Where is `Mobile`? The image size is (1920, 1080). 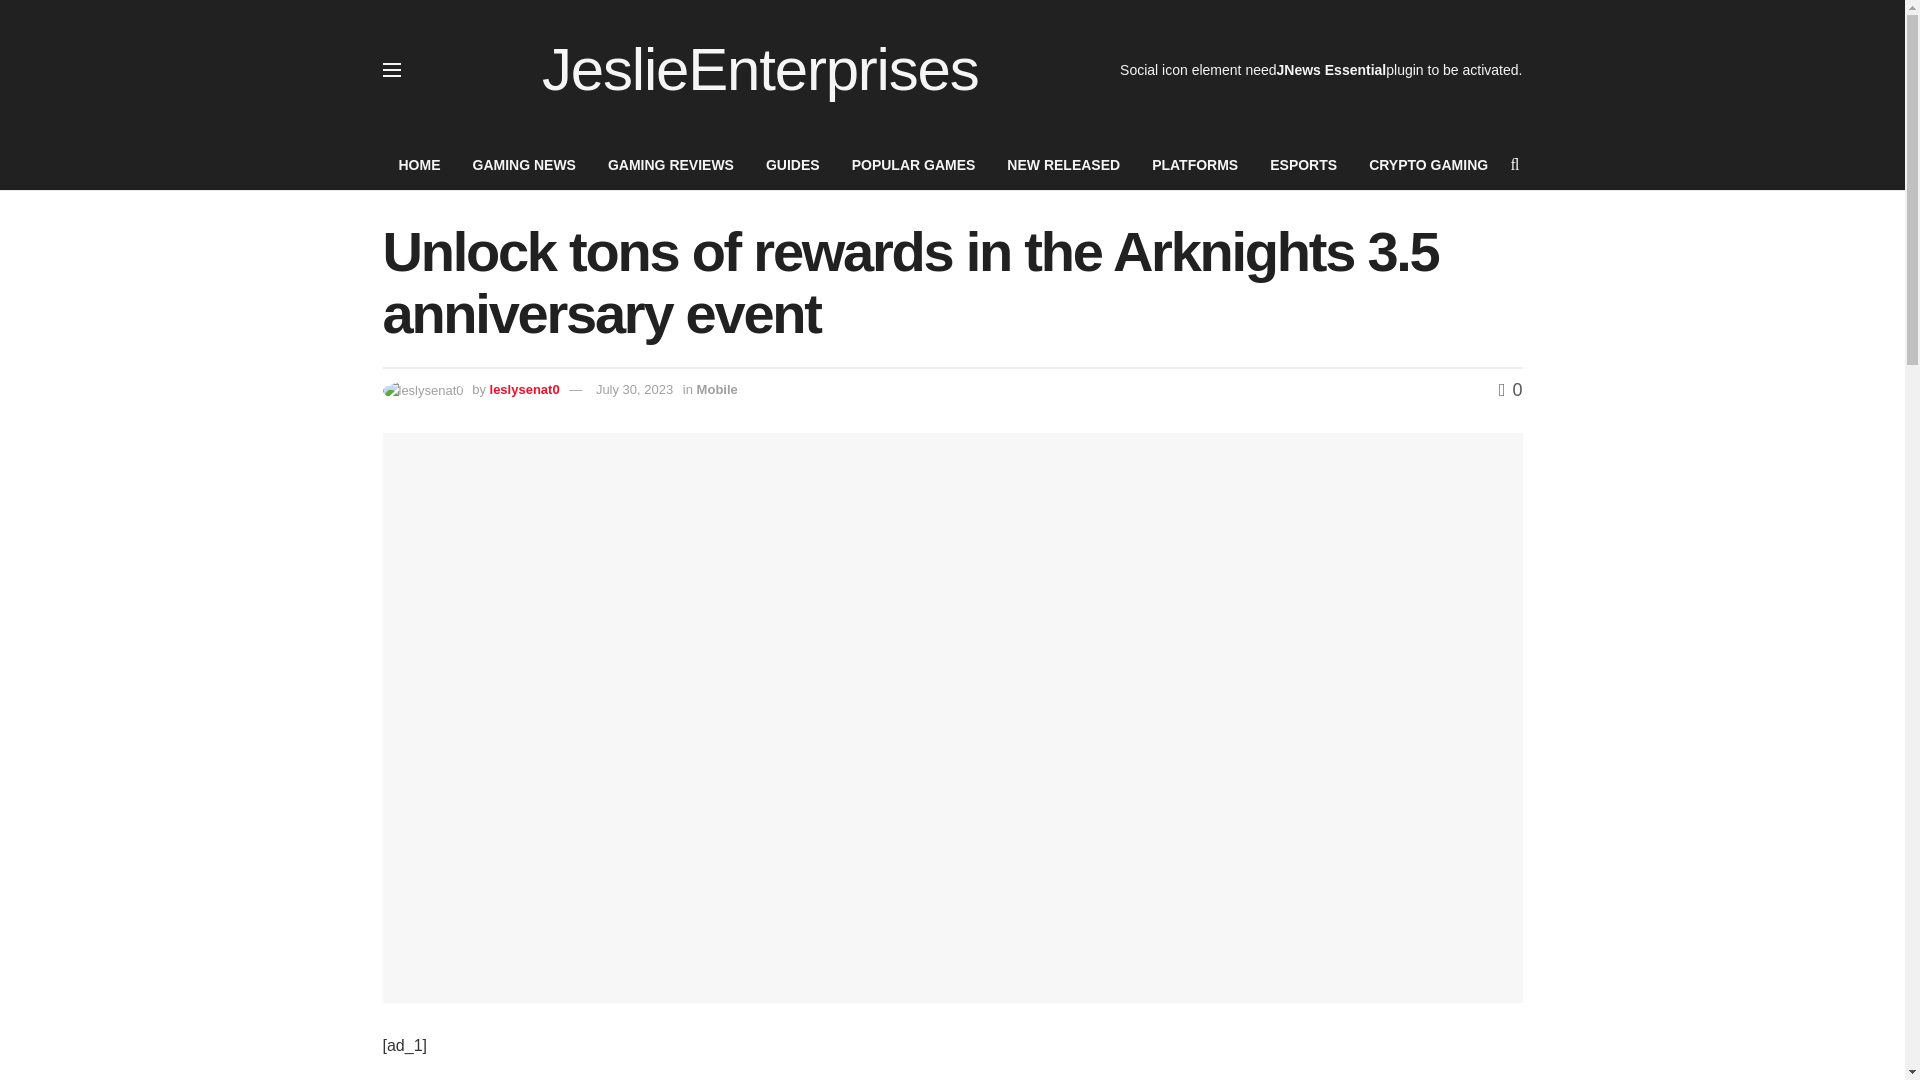
Mobile is located at coordinates (716, 390).